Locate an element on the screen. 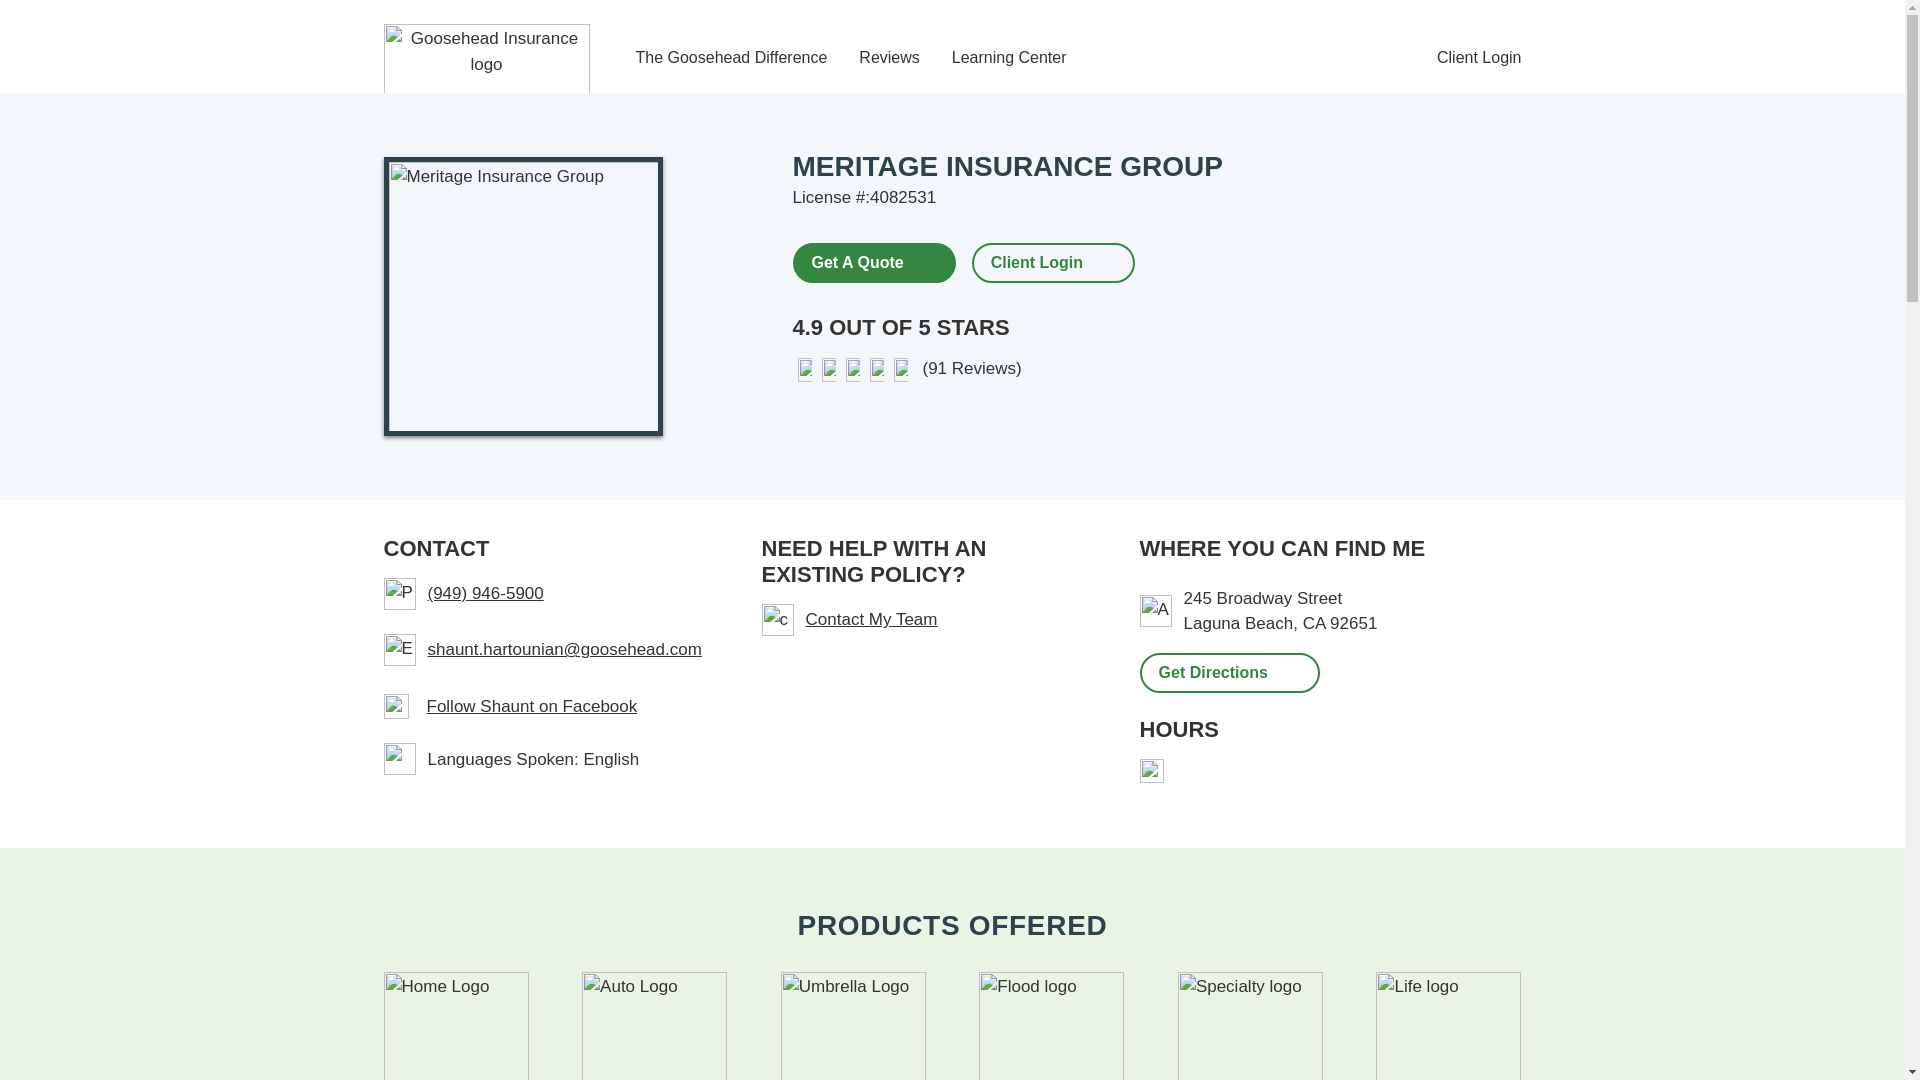 Image resolution: width=1920 pixels, height=1080 pixels. HOME is located at coordinates (456, 1026).